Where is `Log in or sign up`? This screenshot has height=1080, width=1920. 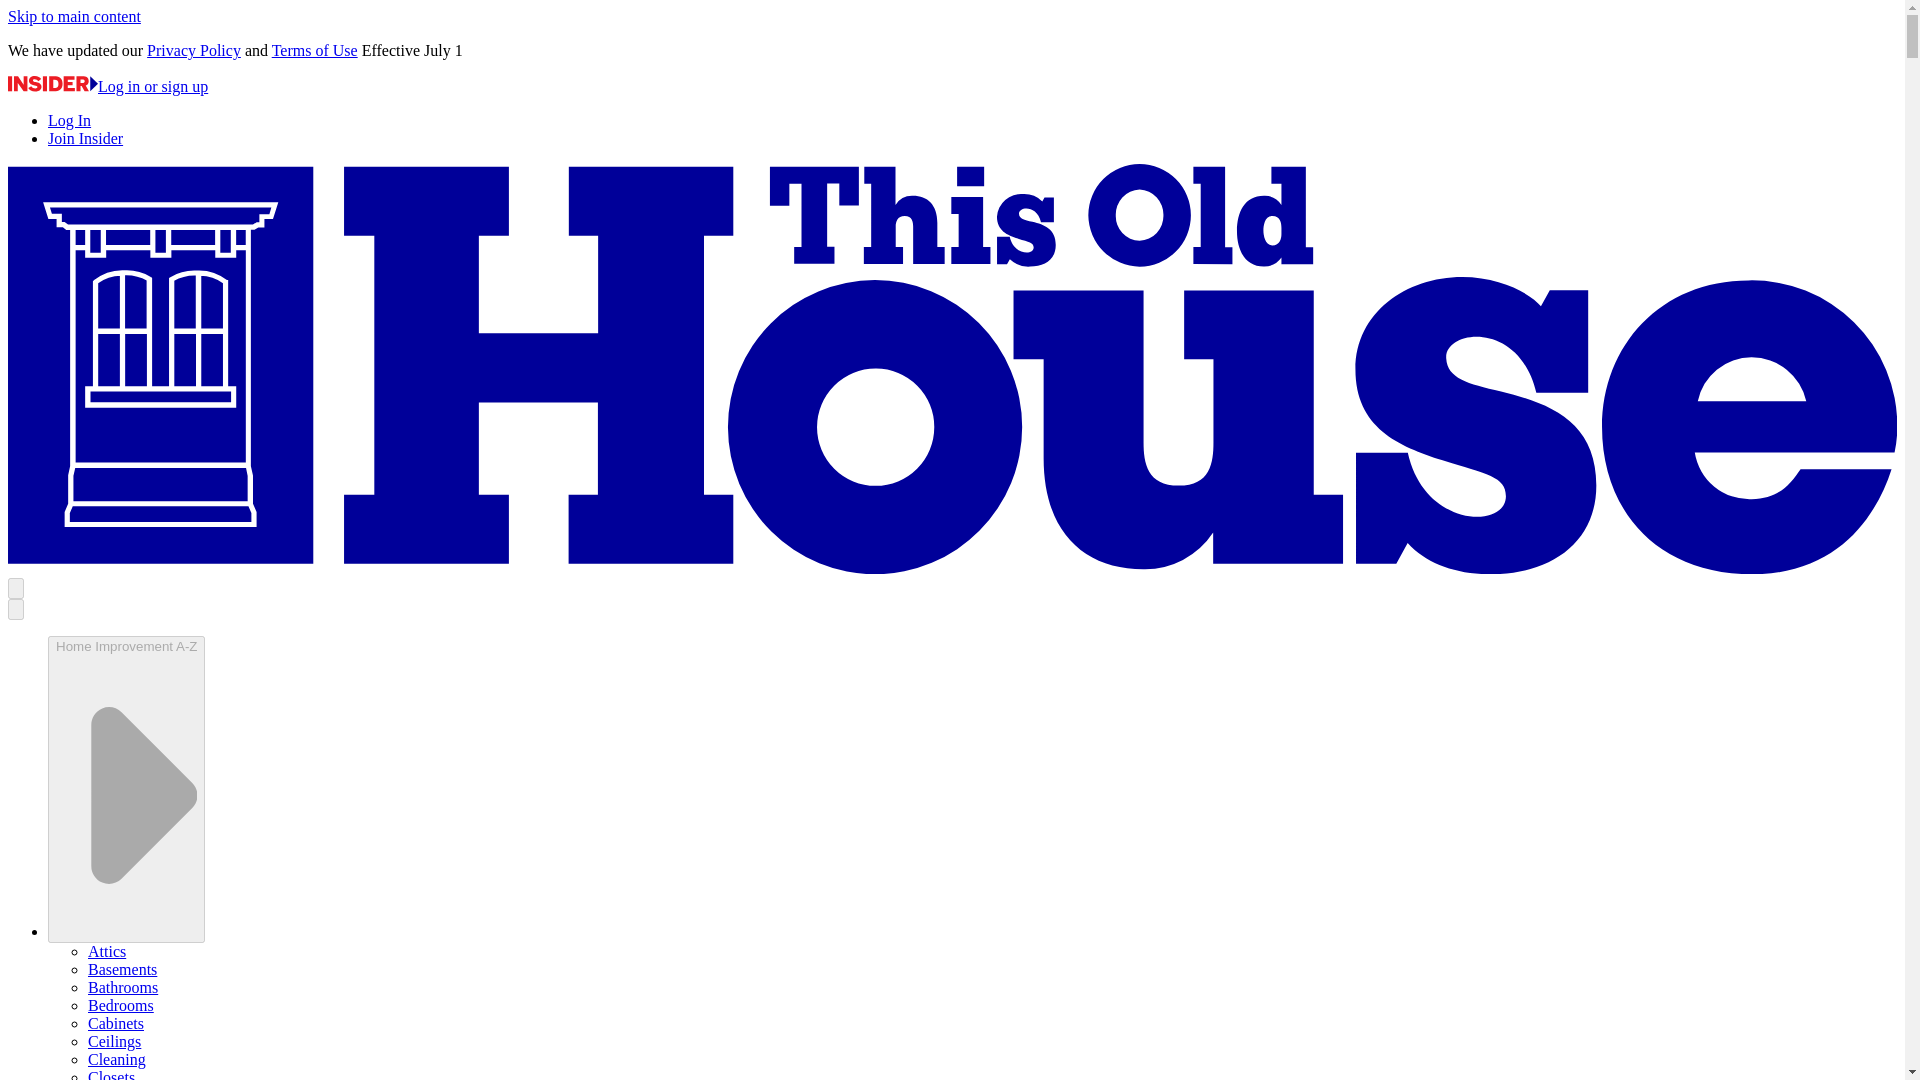 Log in or sign up is located at coordinates (107, 86).